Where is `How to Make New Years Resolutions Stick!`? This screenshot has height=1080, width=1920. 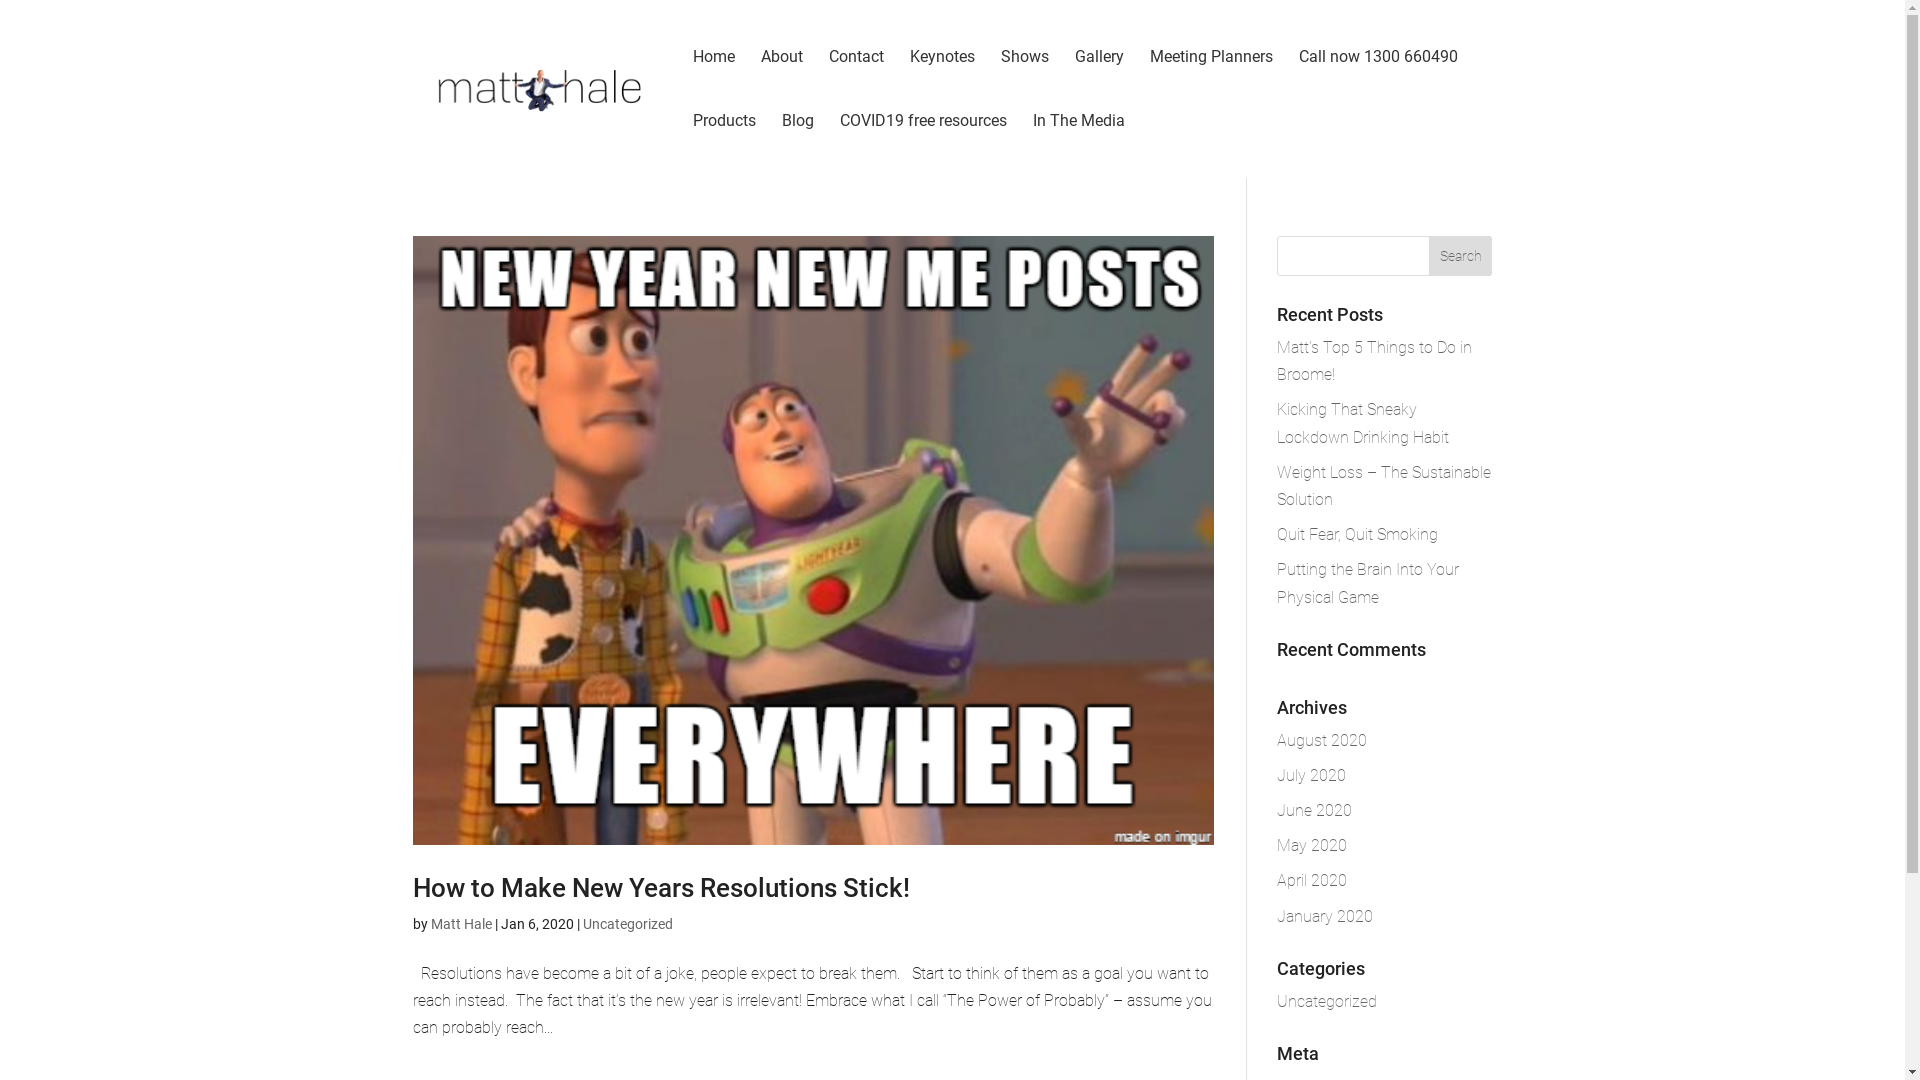 How to Make New Years Resolutions Stick! is located at coordinates (660, 888).